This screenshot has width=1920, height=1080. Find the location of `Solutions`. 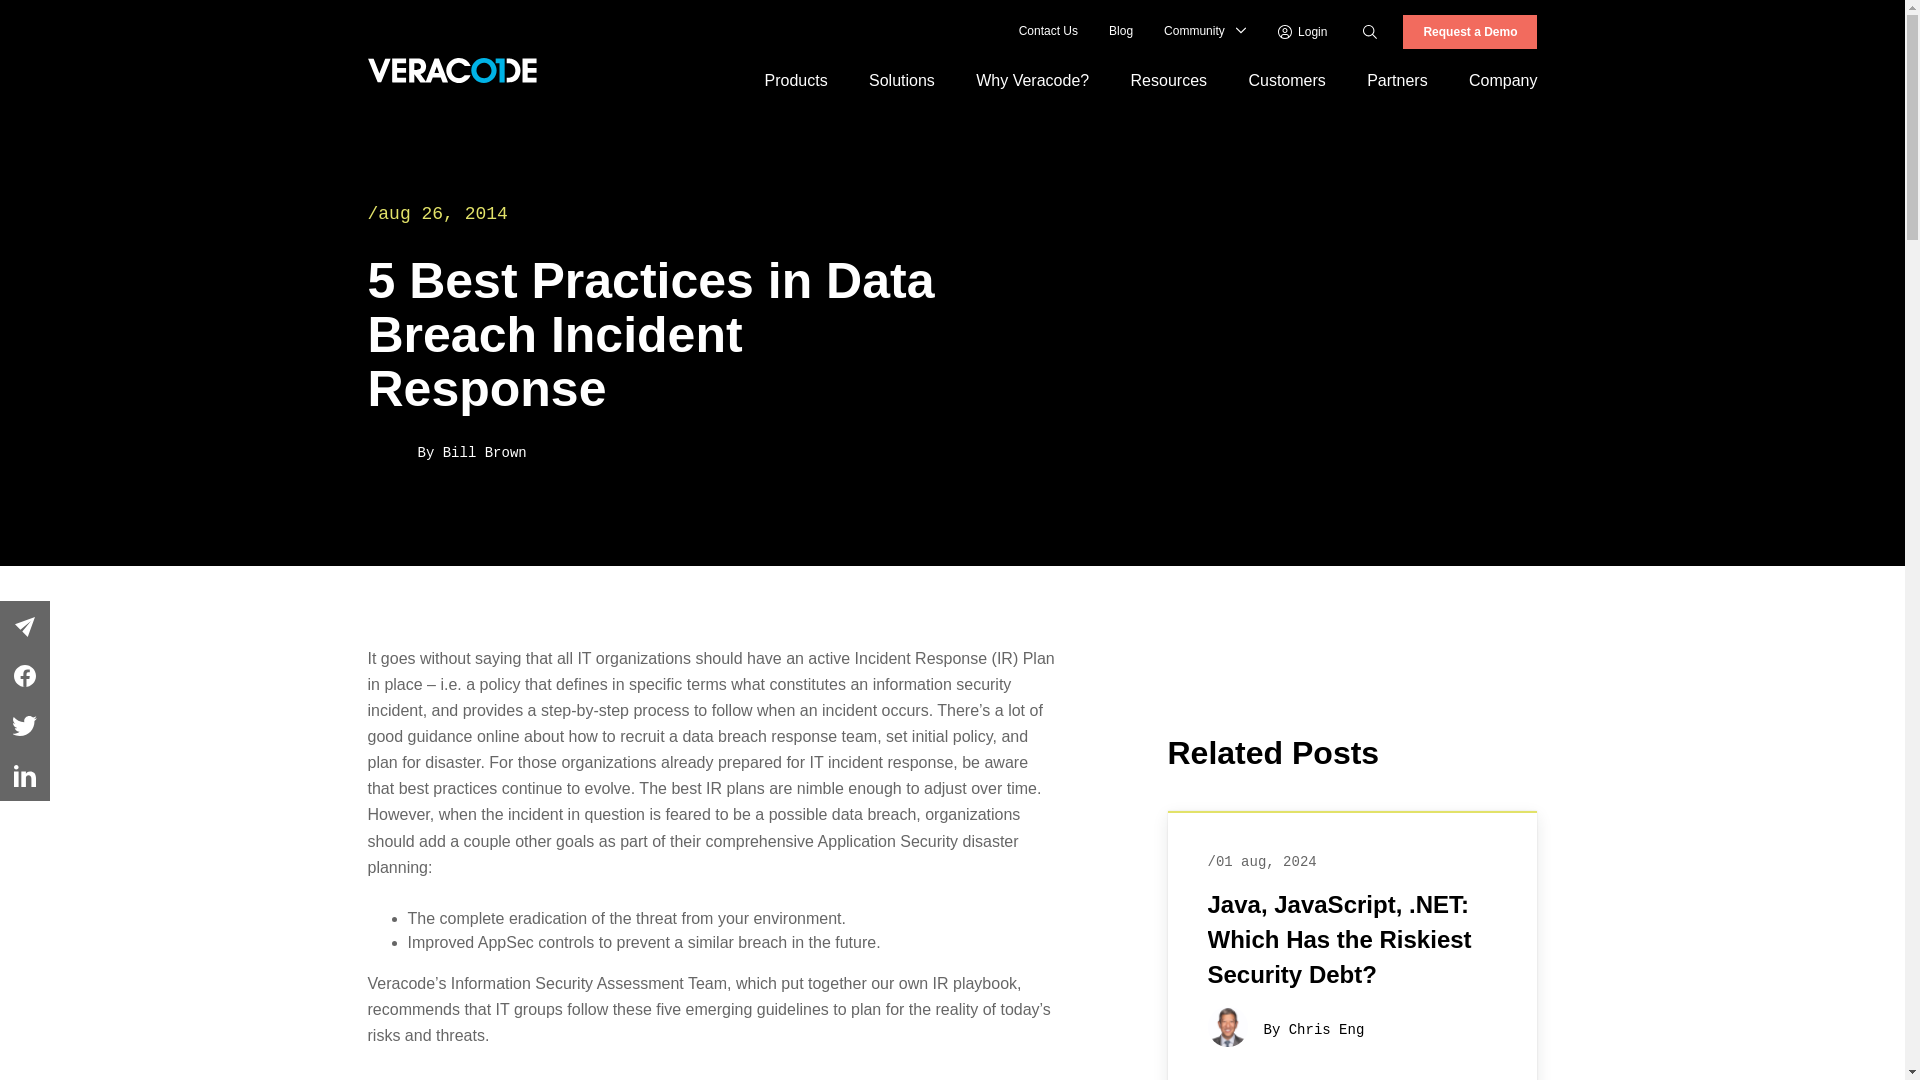

Solutions is located at coordinates (901, 81).